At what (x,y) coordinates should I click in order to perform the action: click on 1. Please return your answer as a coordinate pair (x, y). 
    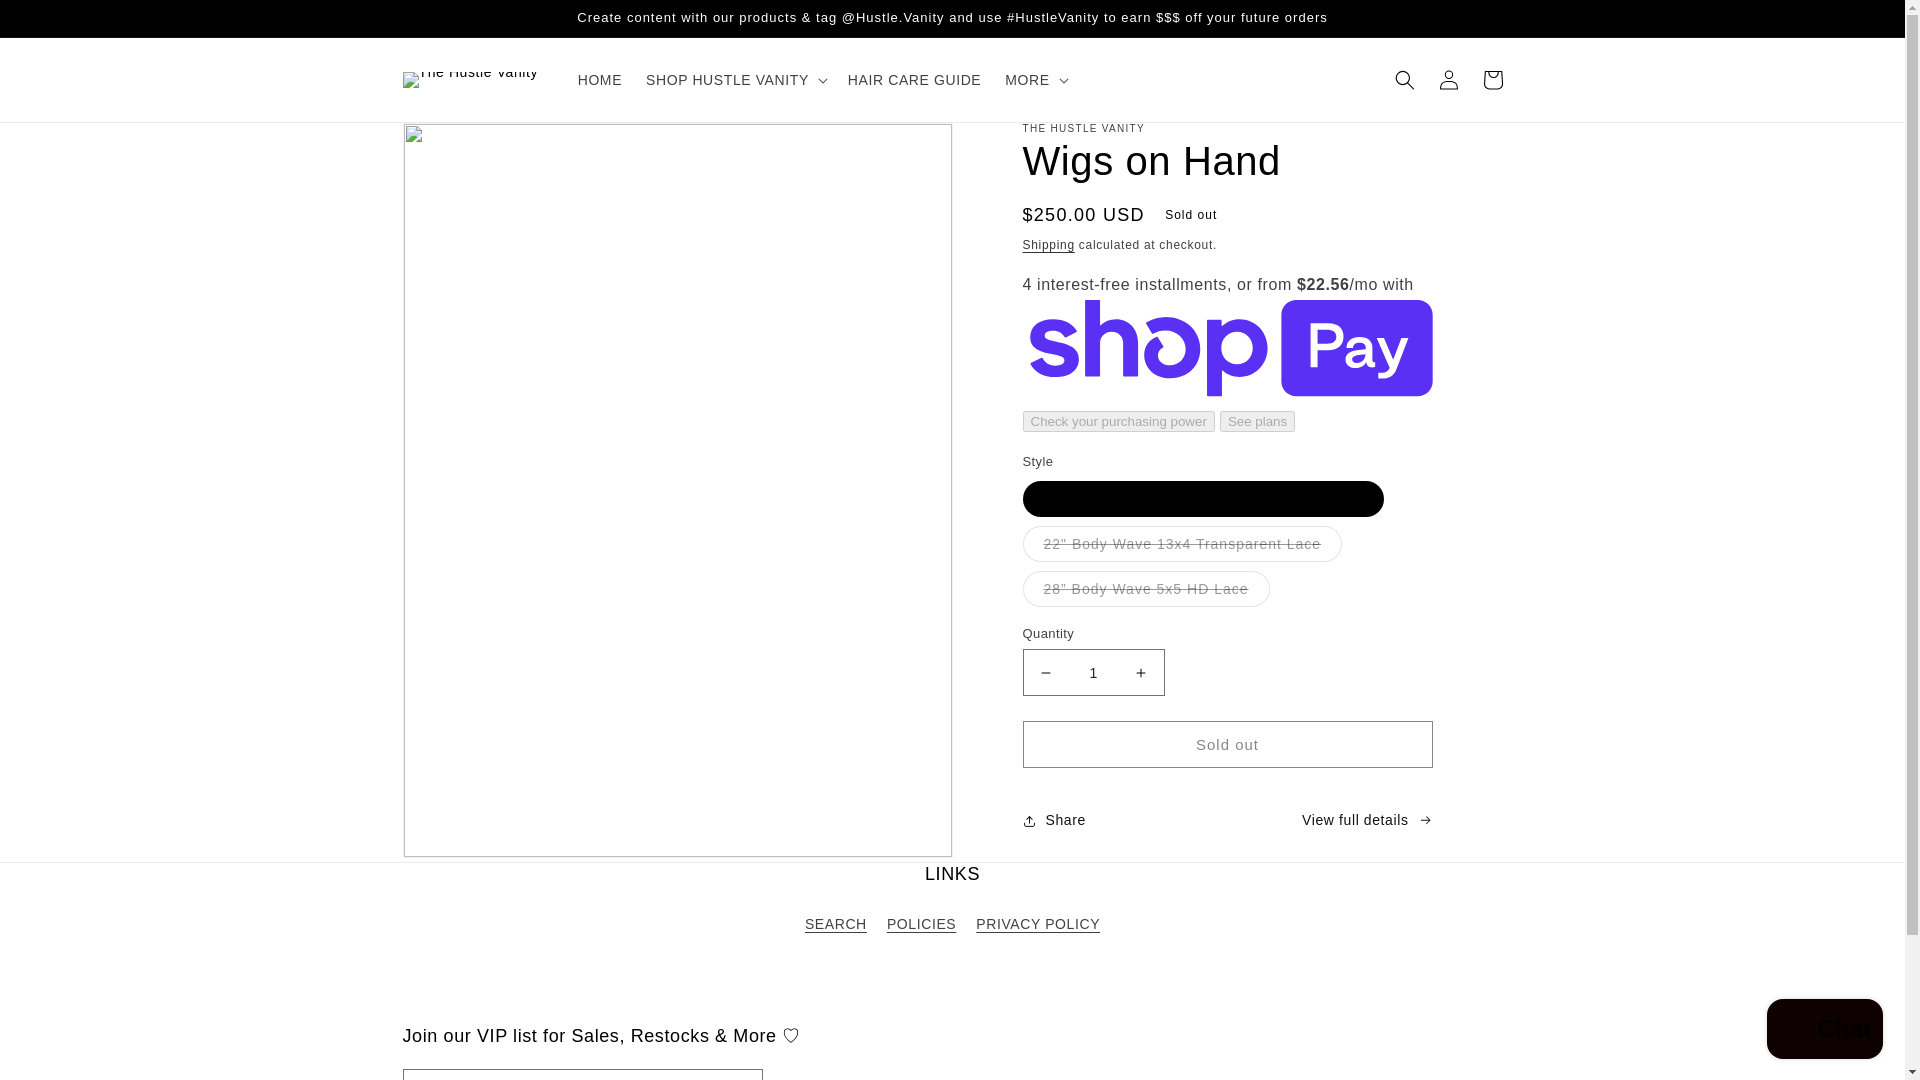
    Looking at the image, I should click on (1092, 672).